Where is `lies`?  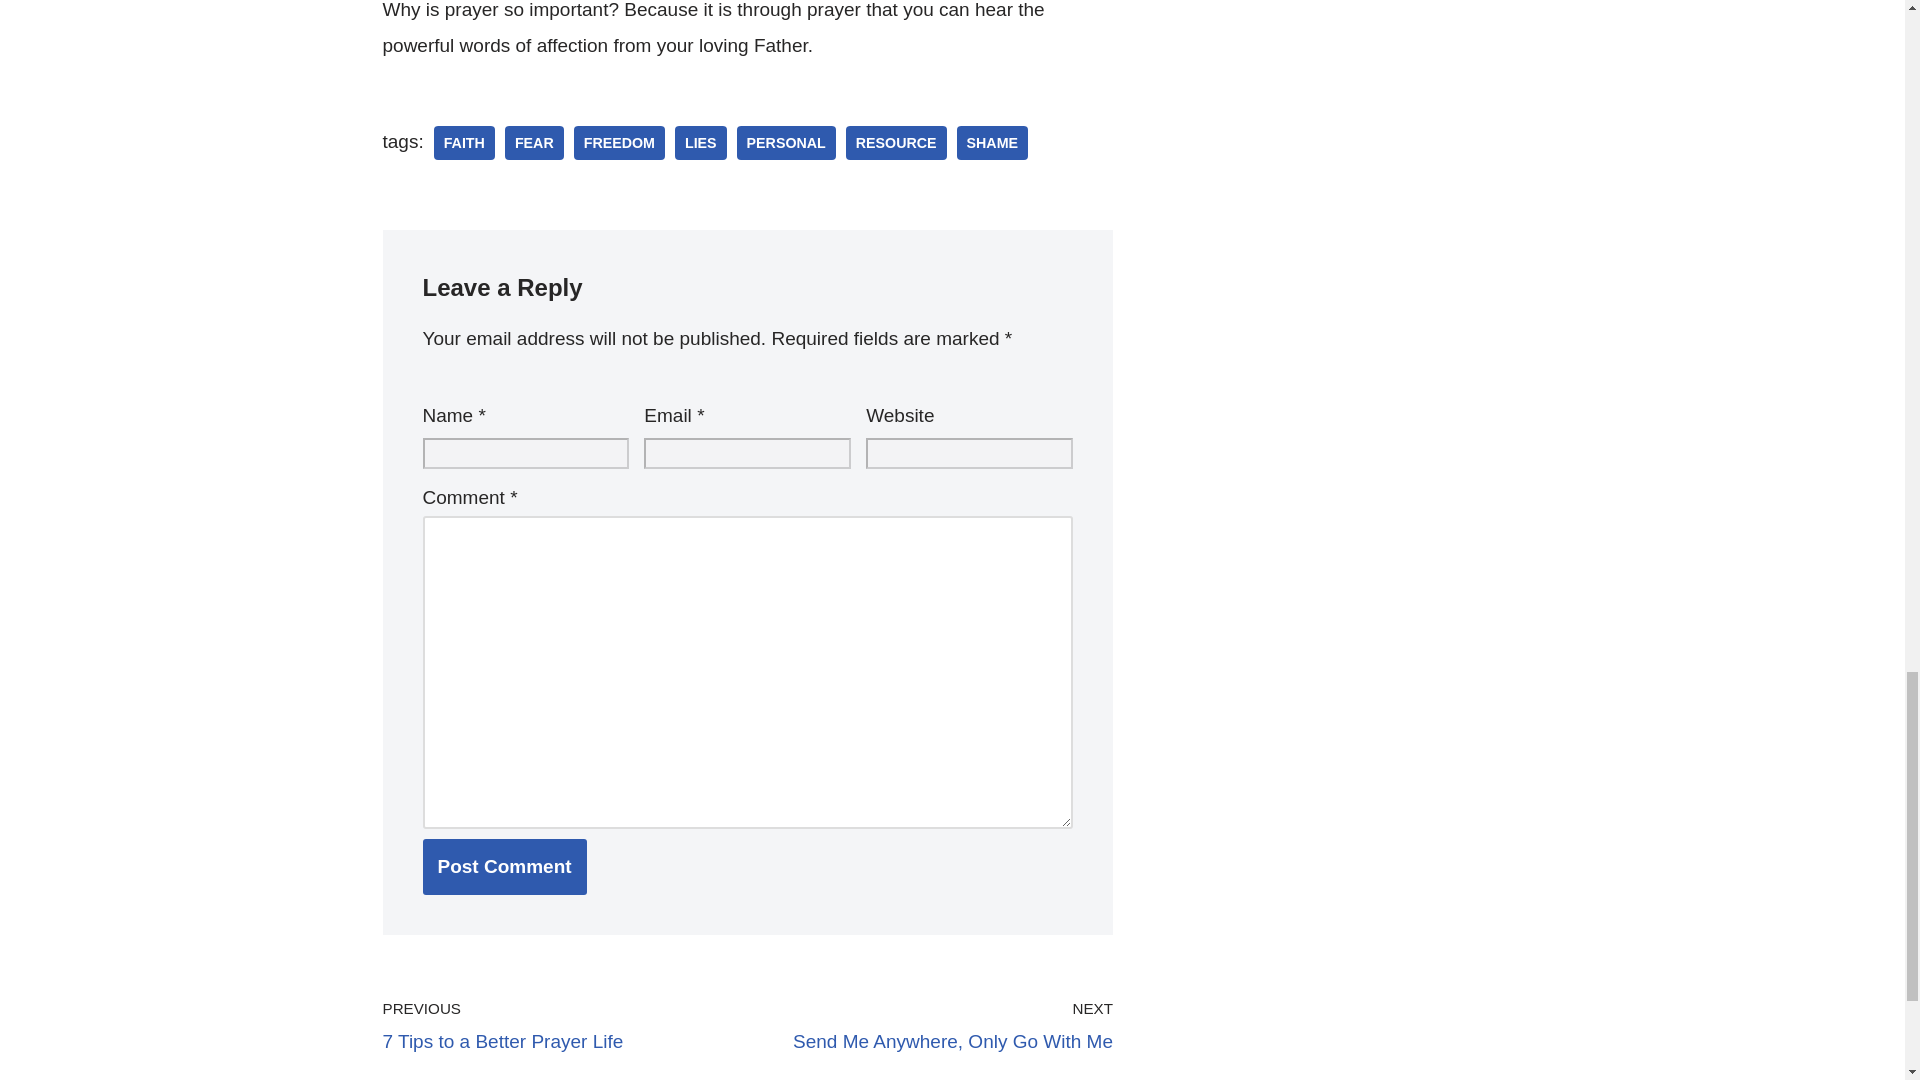
lies is located at coordinates (701, 142).